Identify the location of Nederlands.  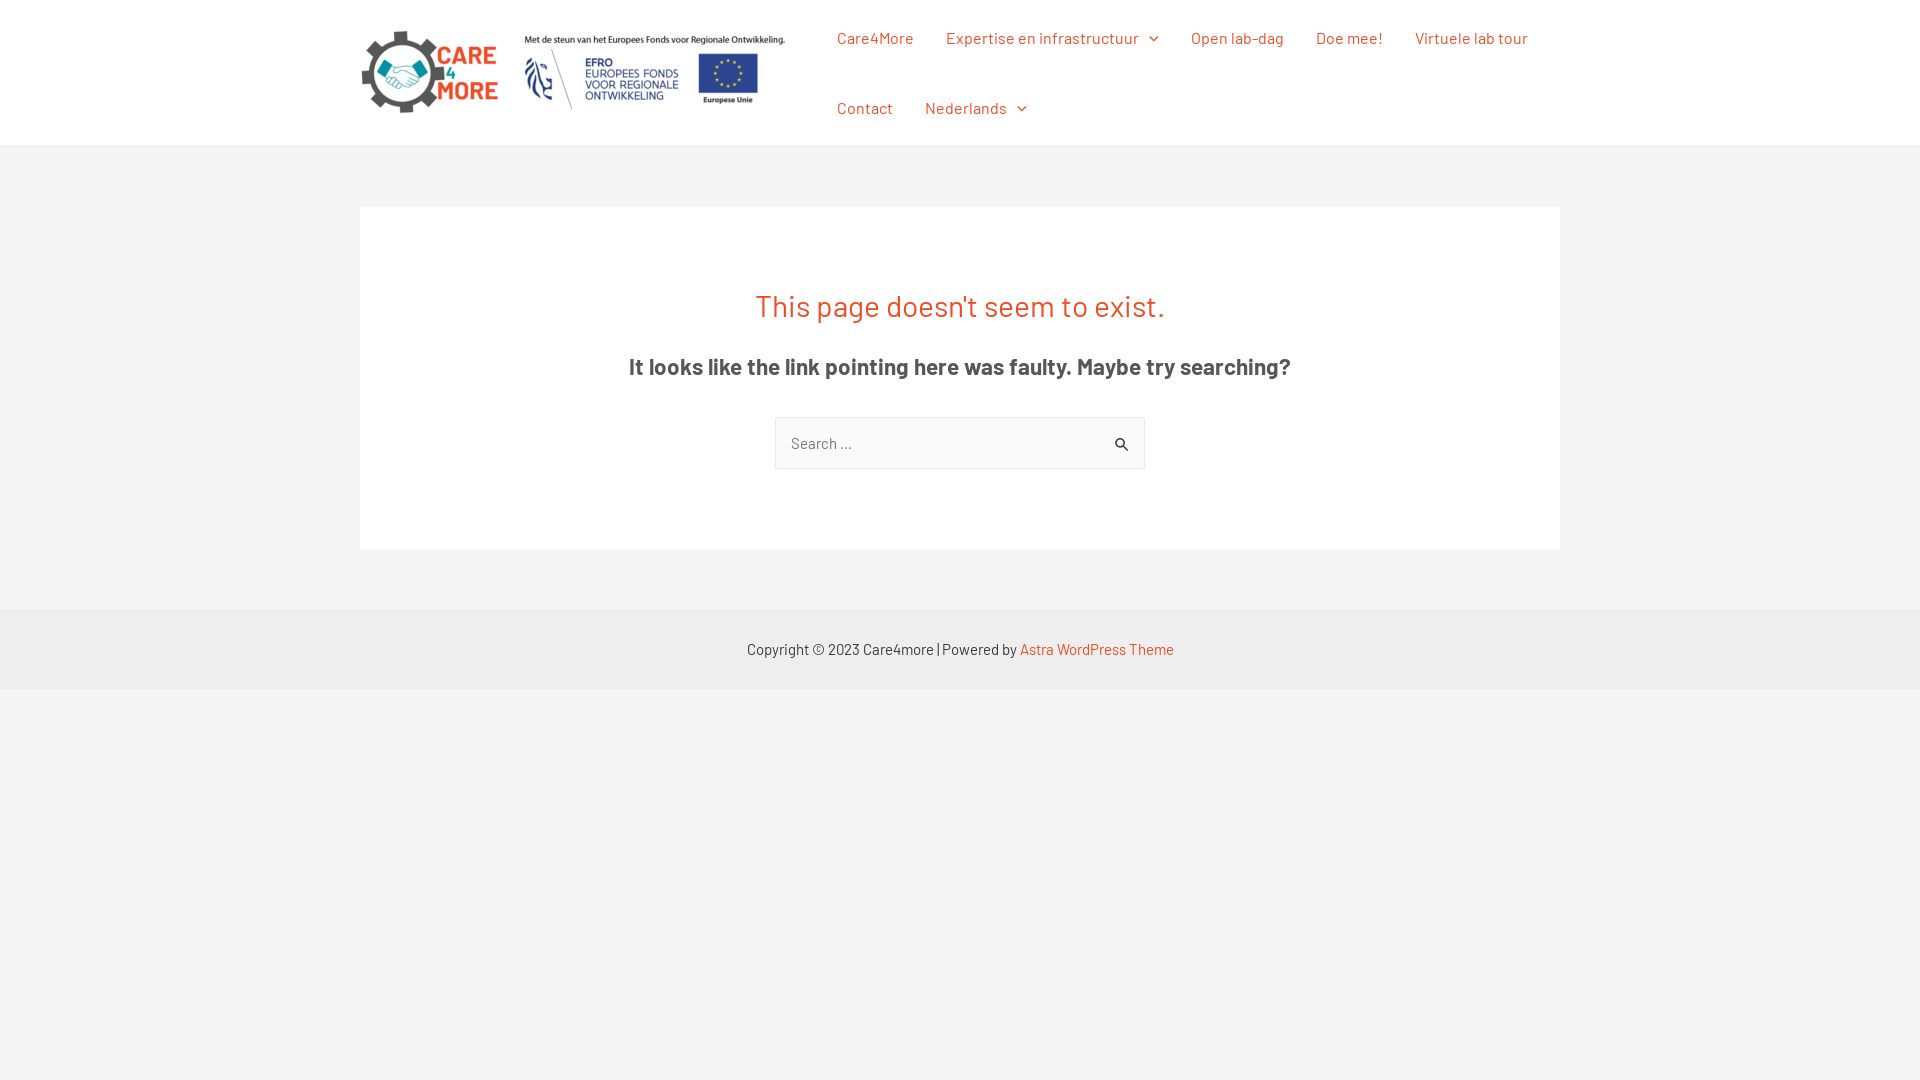
(976, 108).